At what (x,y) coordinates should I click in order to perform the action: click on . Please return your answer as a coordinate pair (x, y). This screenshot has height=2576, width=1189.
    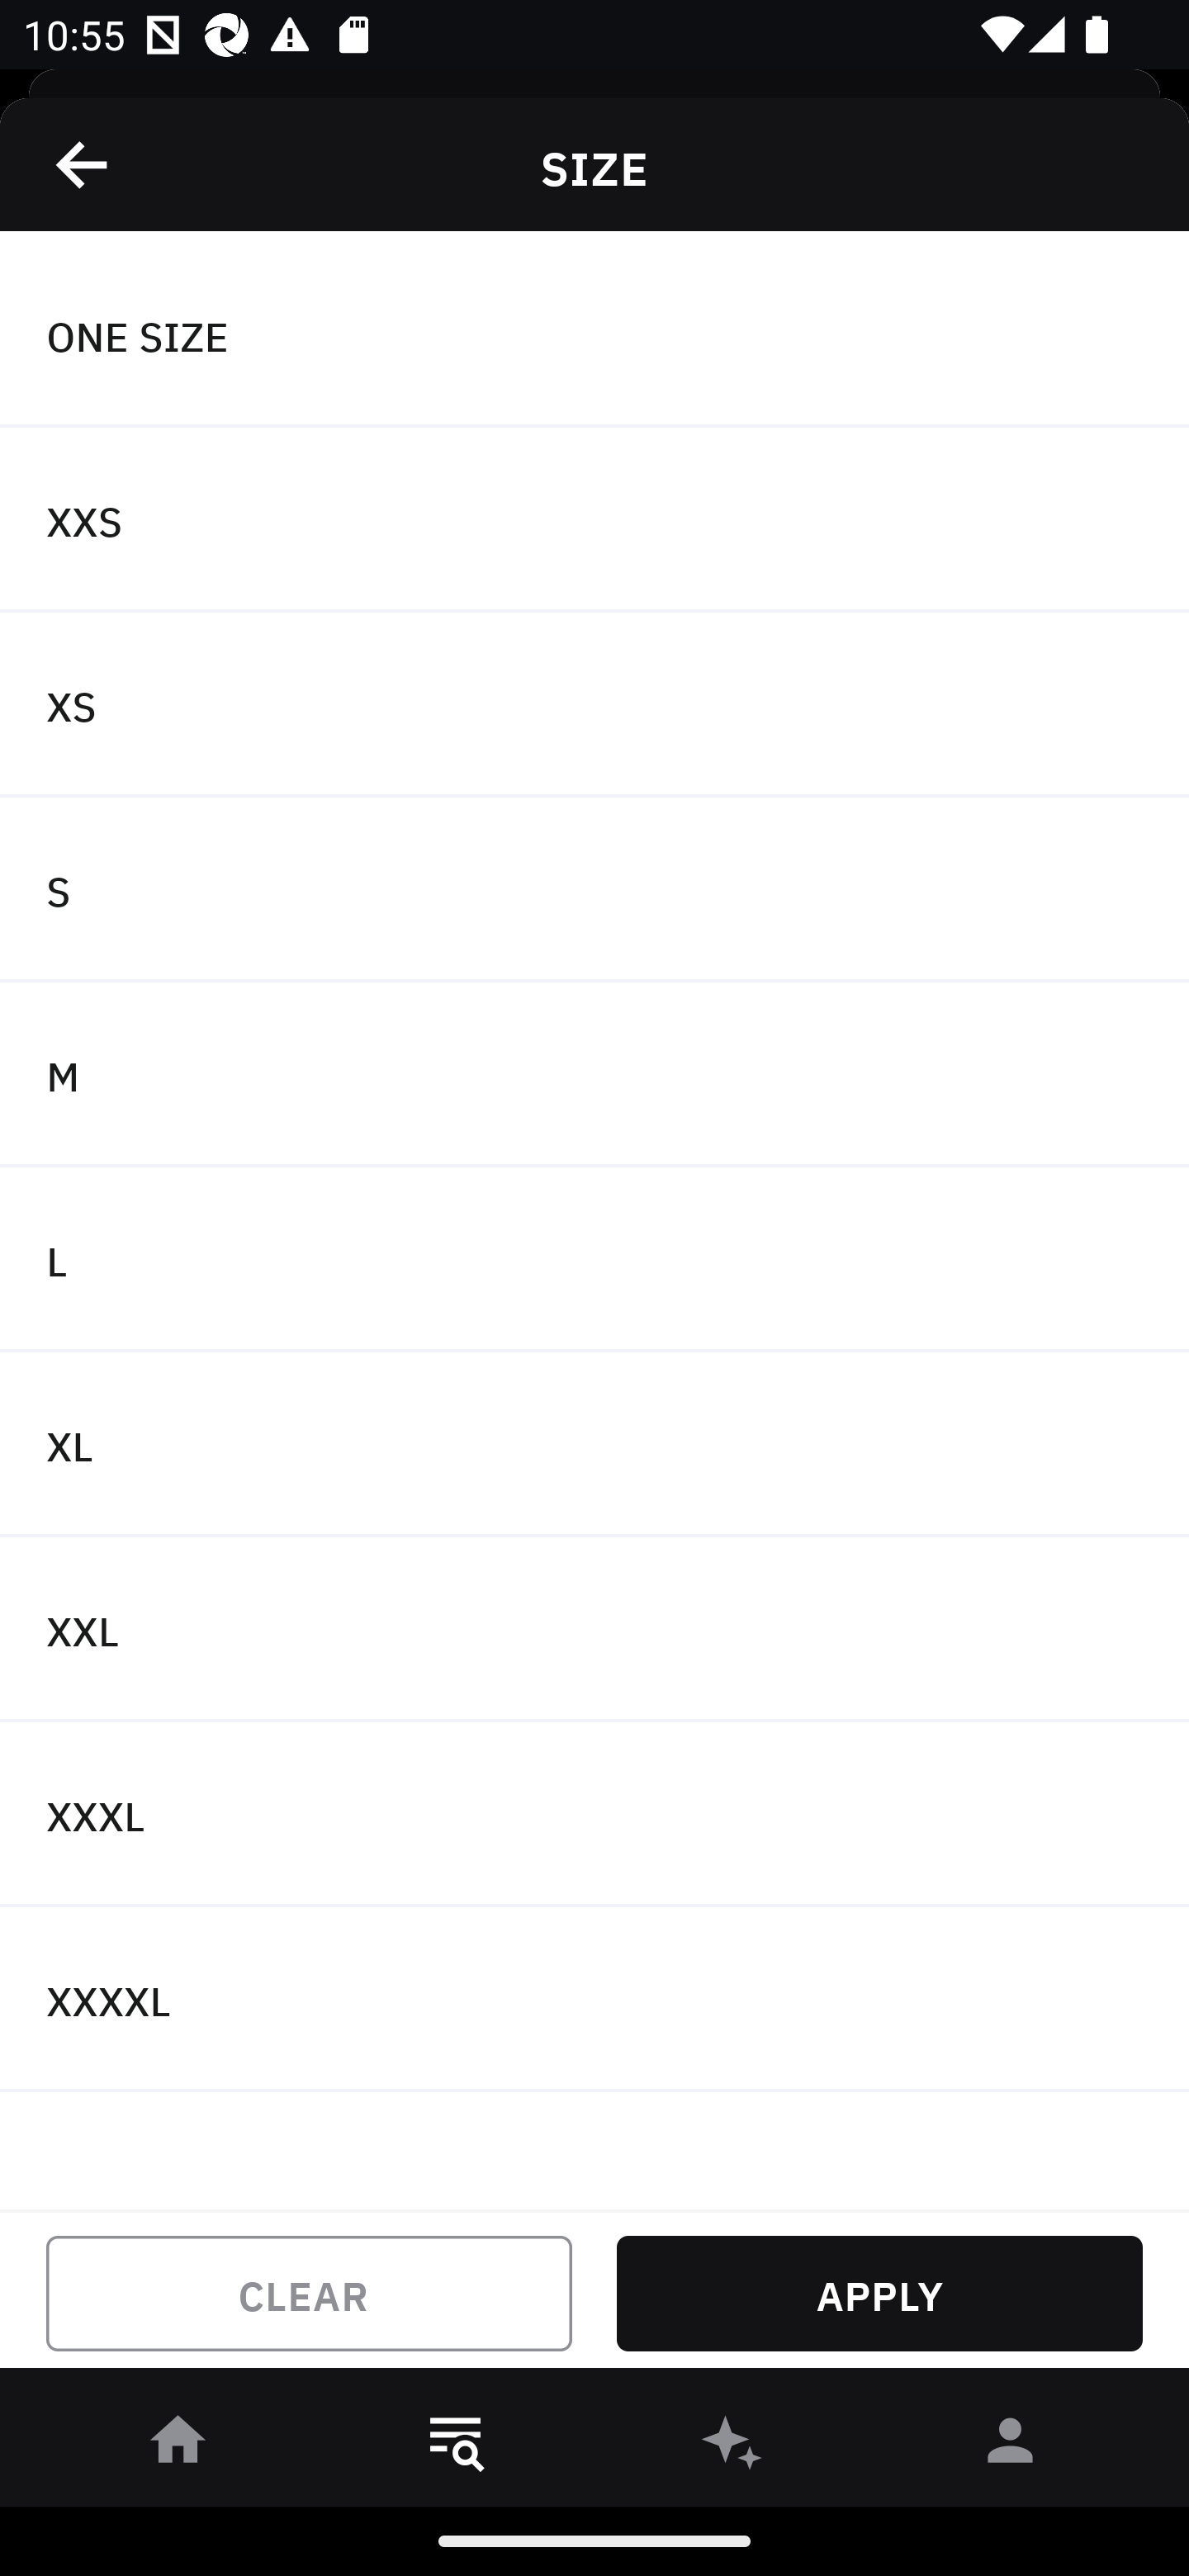
    Looking at the image, I should click on (83, 164).